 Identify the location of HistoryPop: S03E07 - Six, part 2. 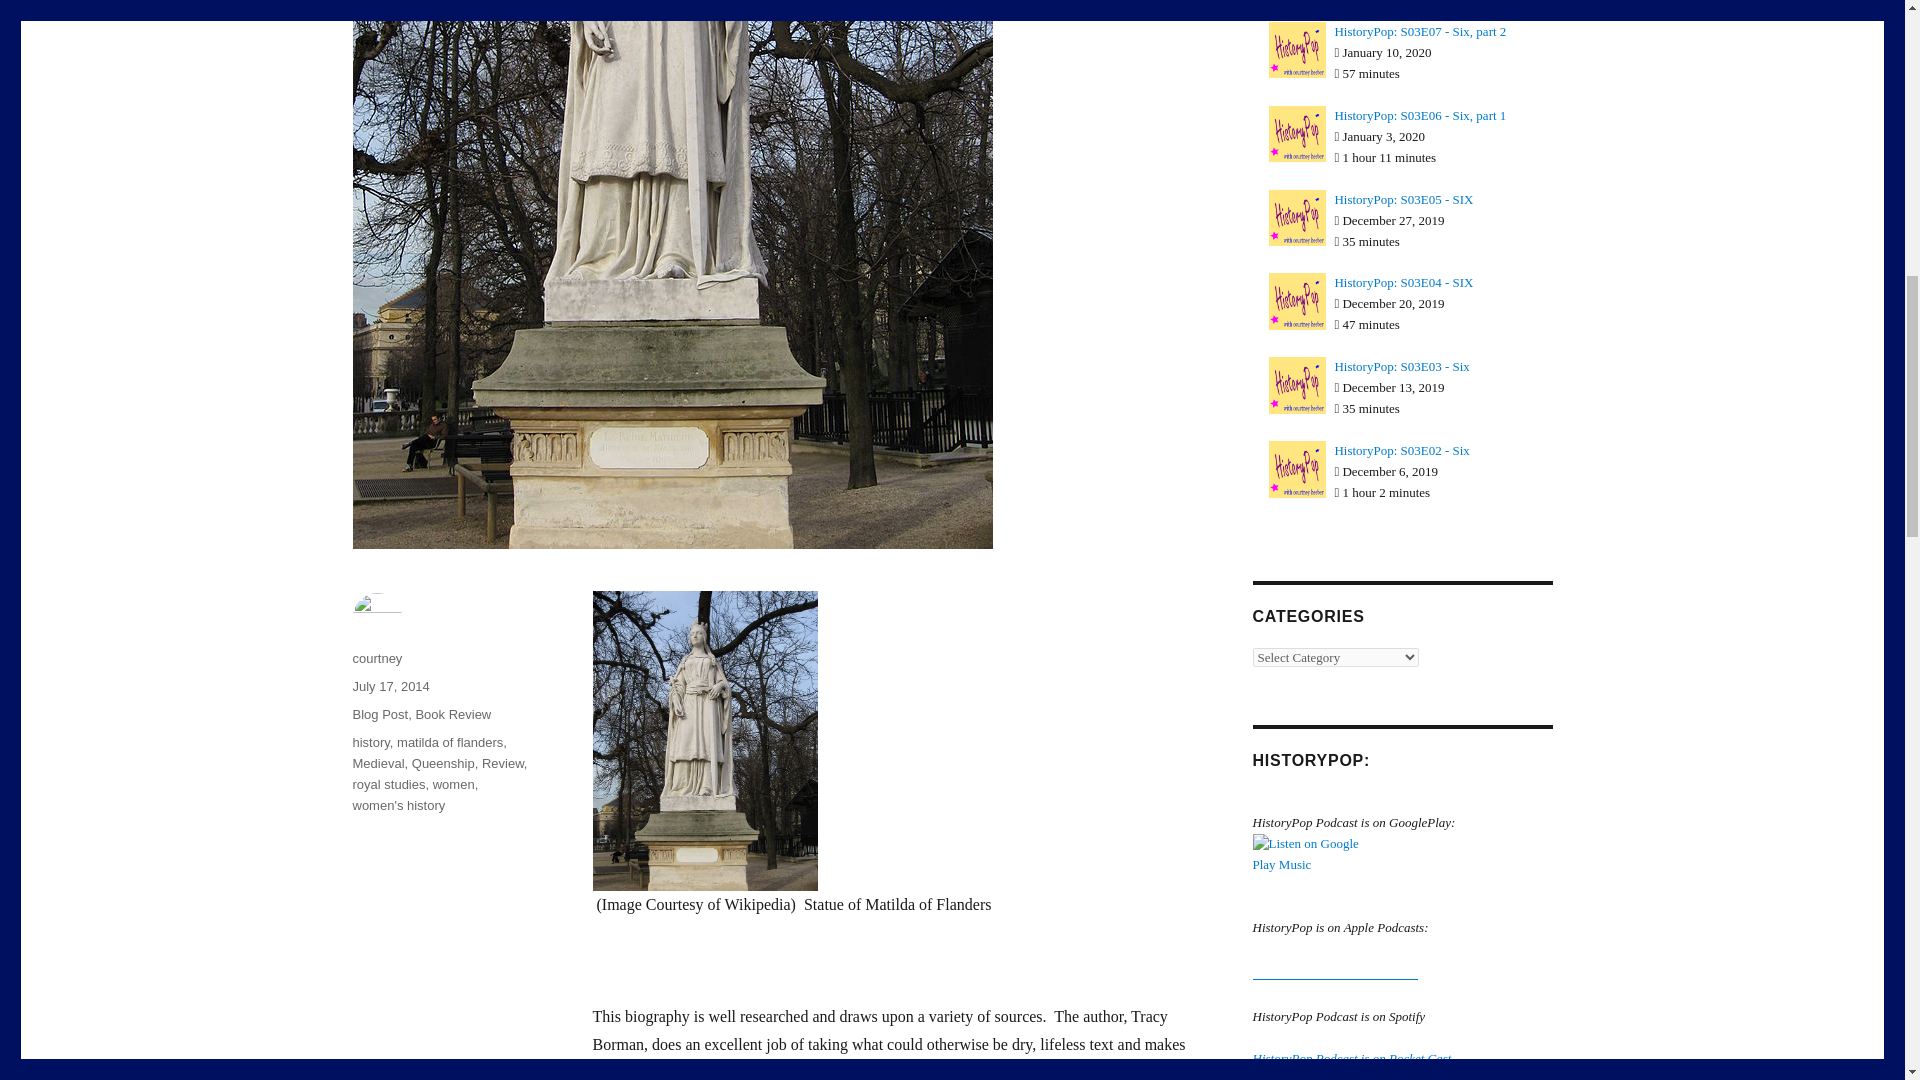
(1420, 30).